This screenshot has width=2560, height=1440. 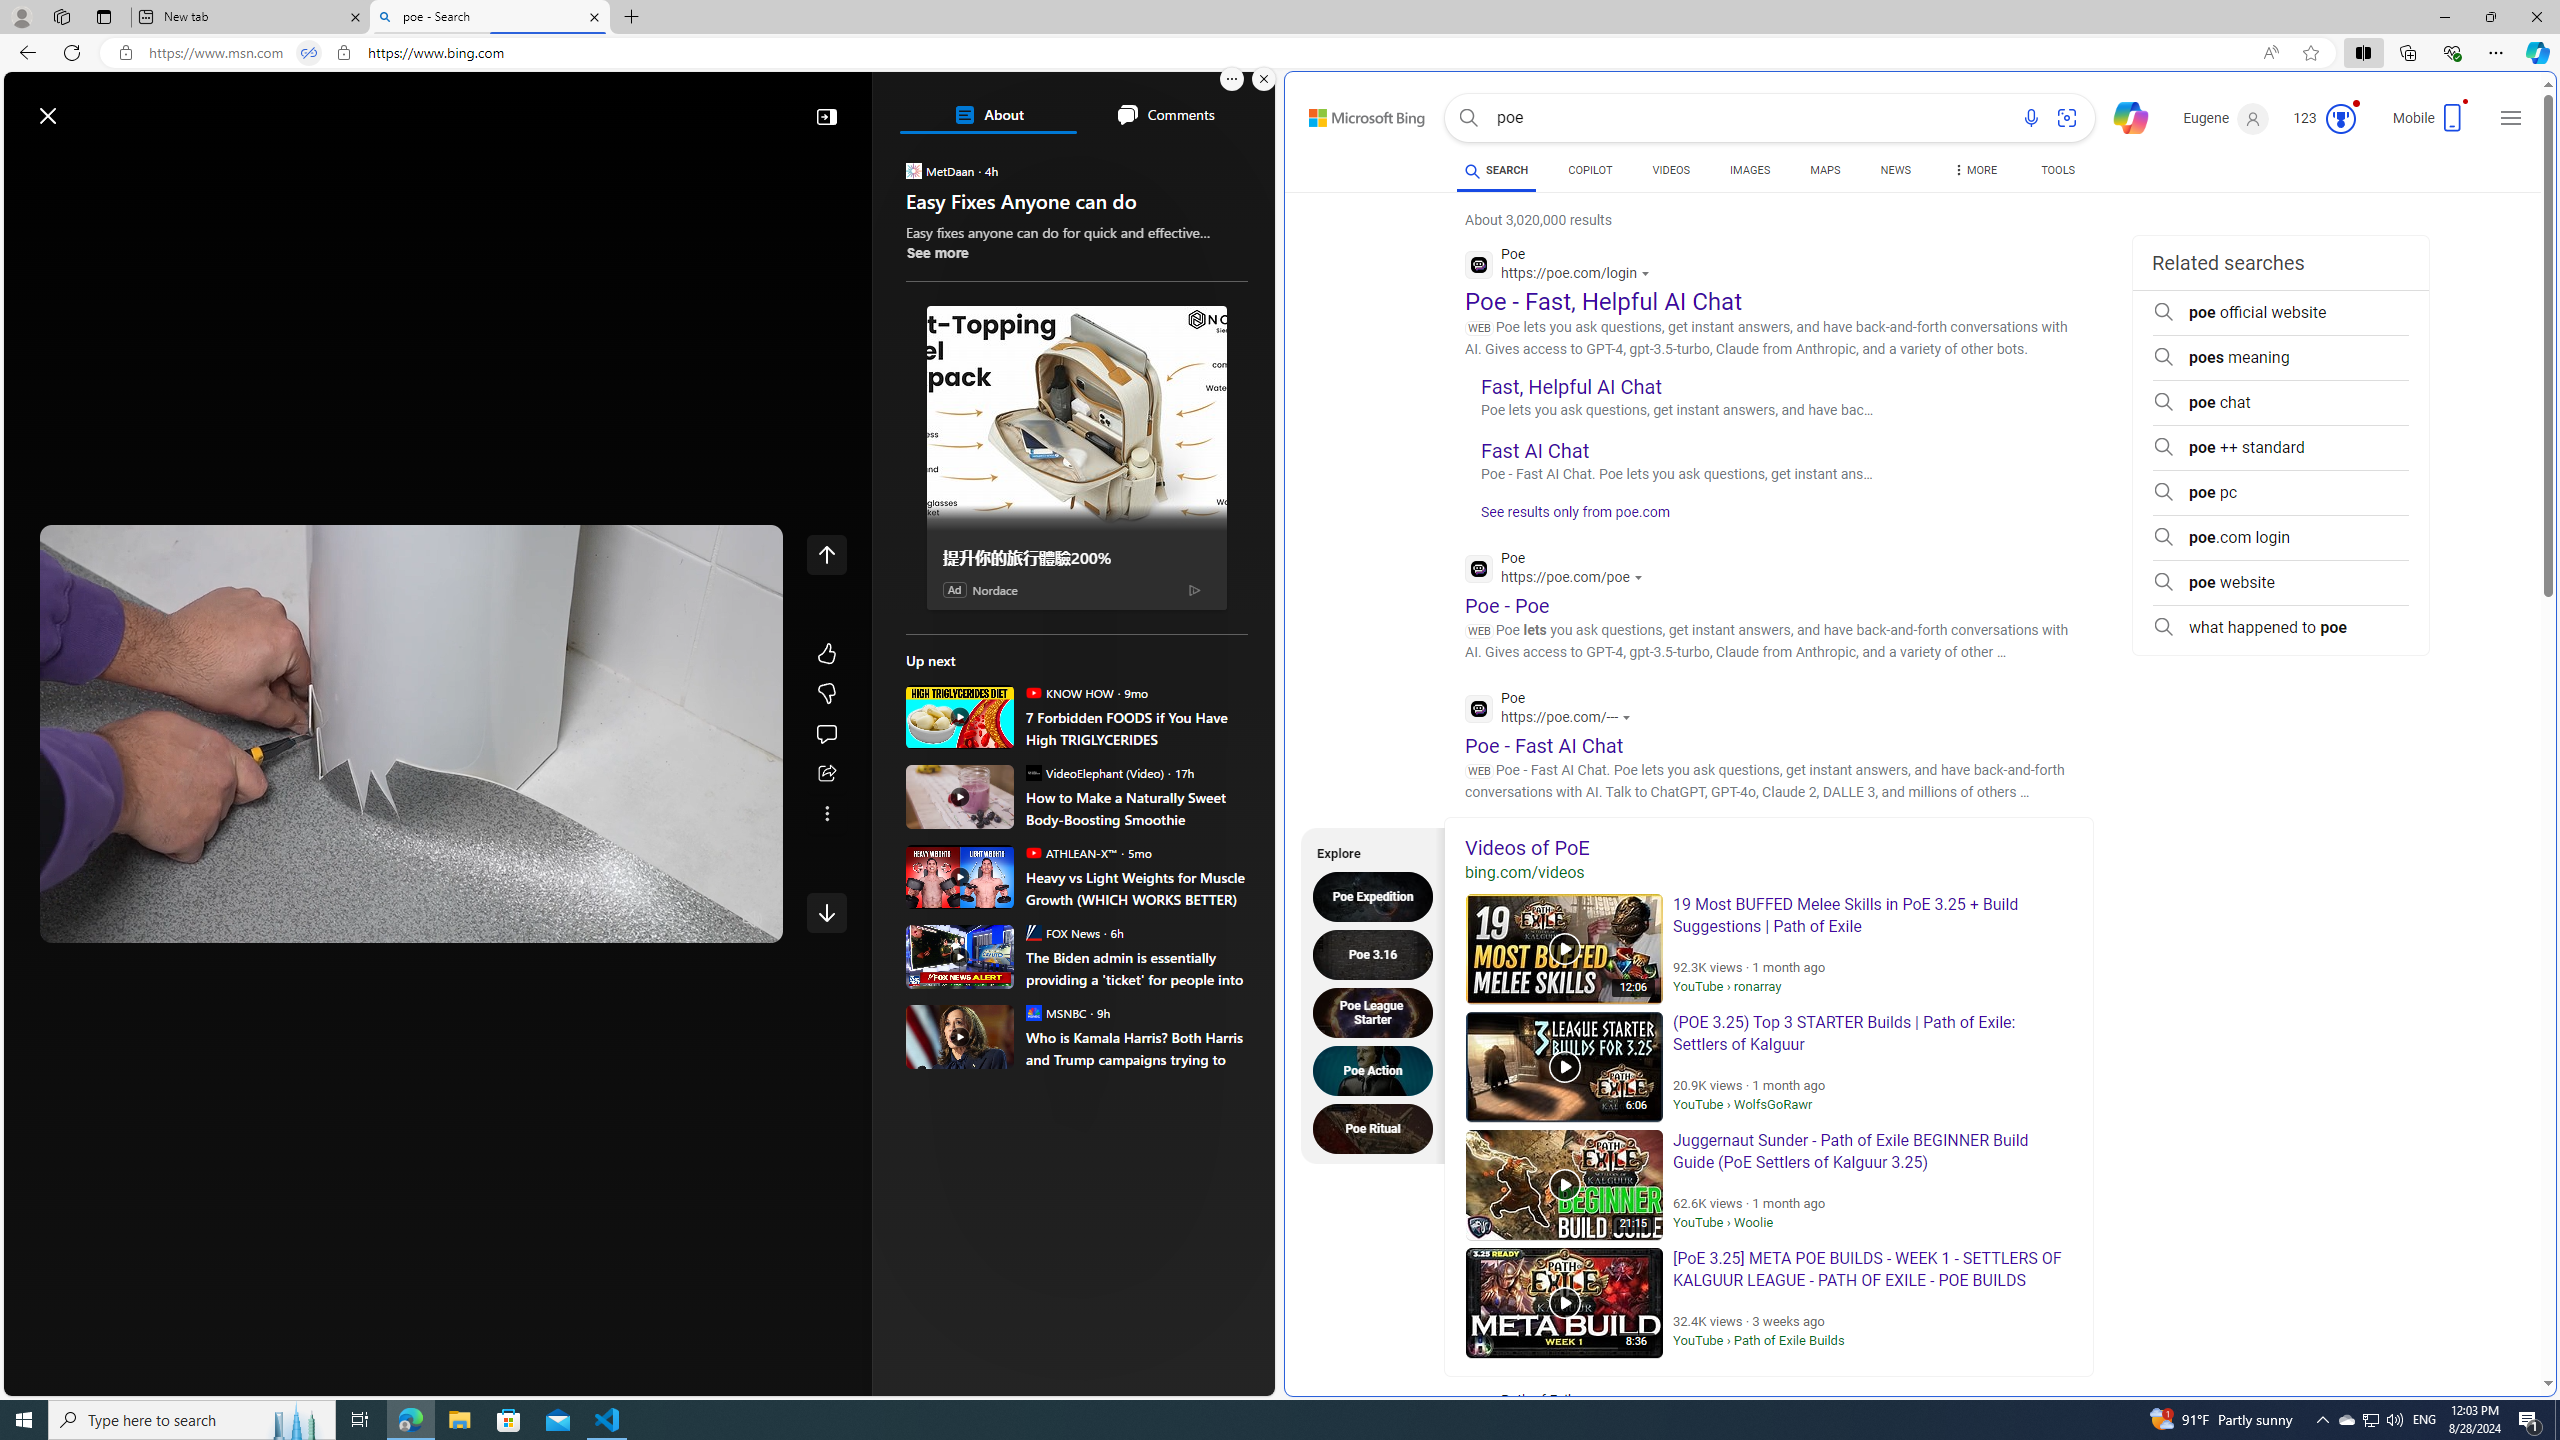 What do you see at coordinates (2432, 124) in the screenshot?
I see `Mobile` at bounding box center [2432, 124].